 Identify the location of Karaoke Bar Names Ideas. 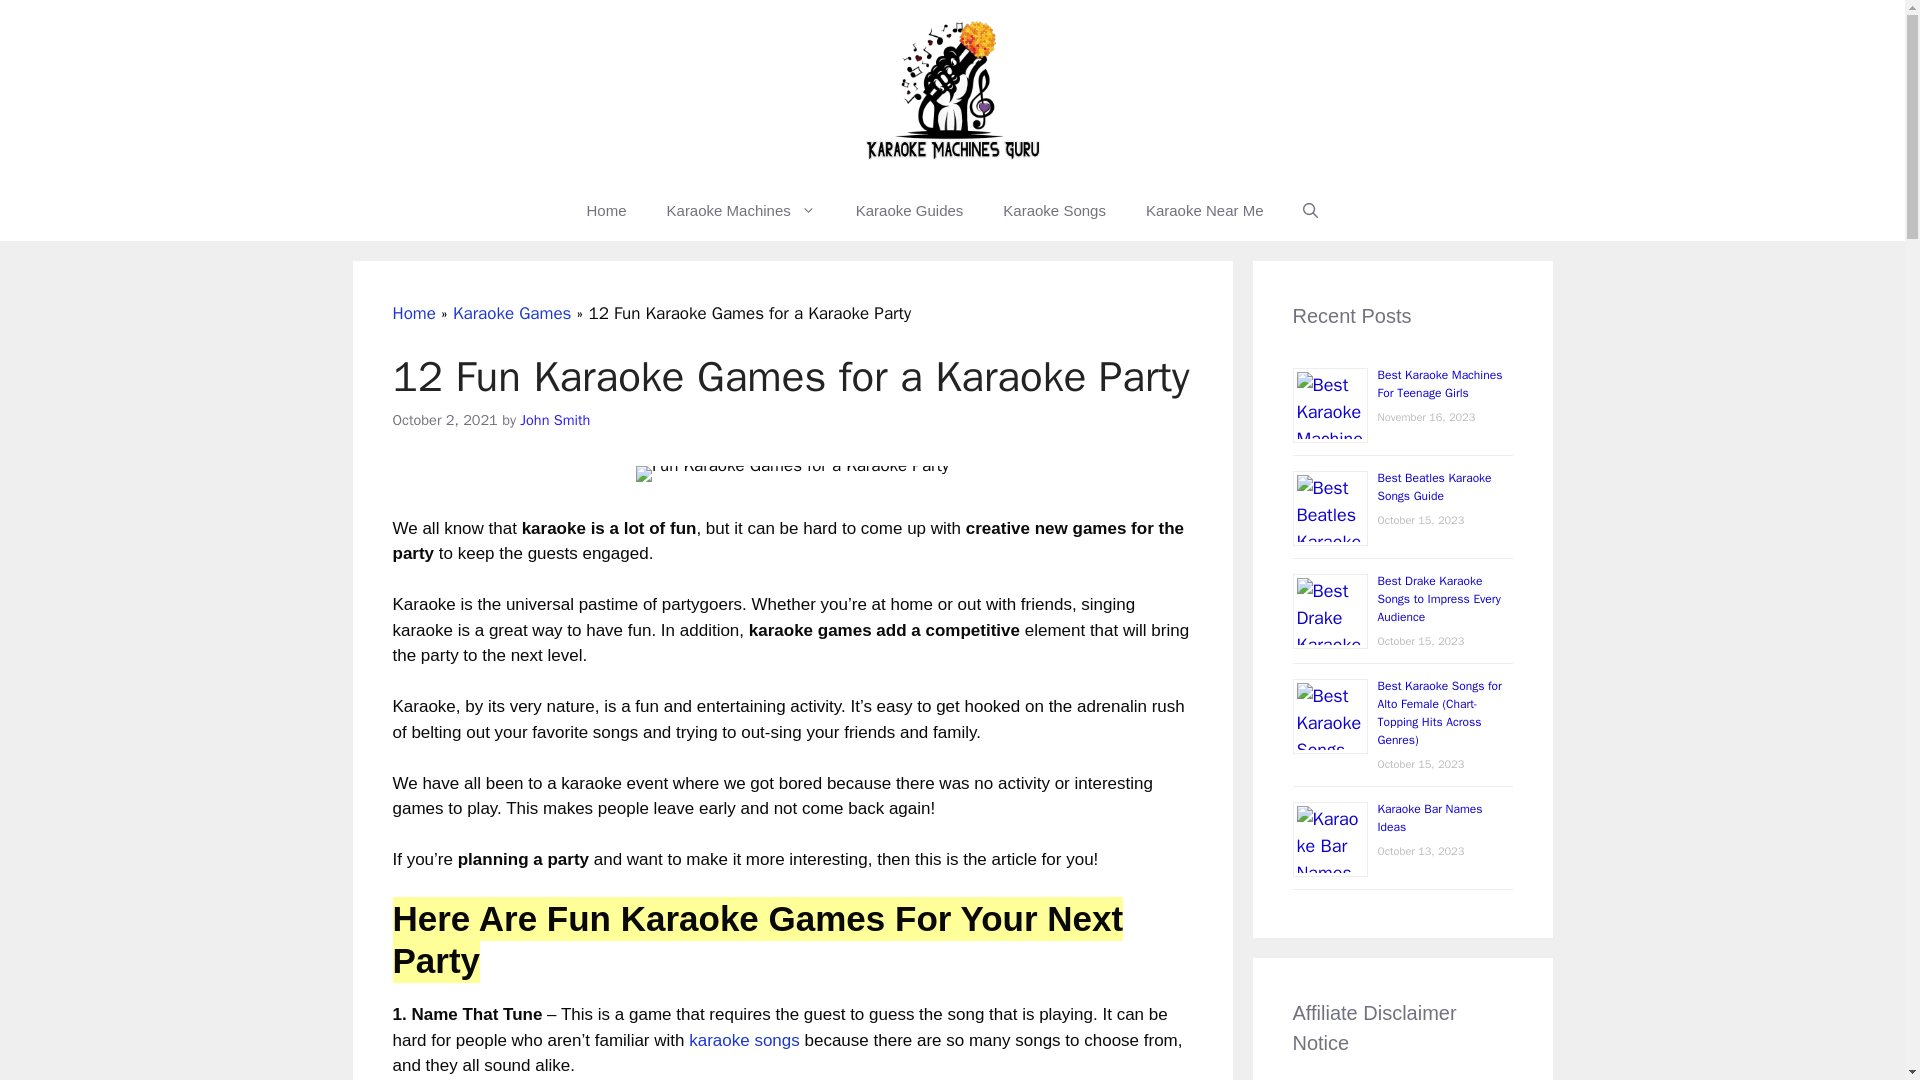
(1430, 818).